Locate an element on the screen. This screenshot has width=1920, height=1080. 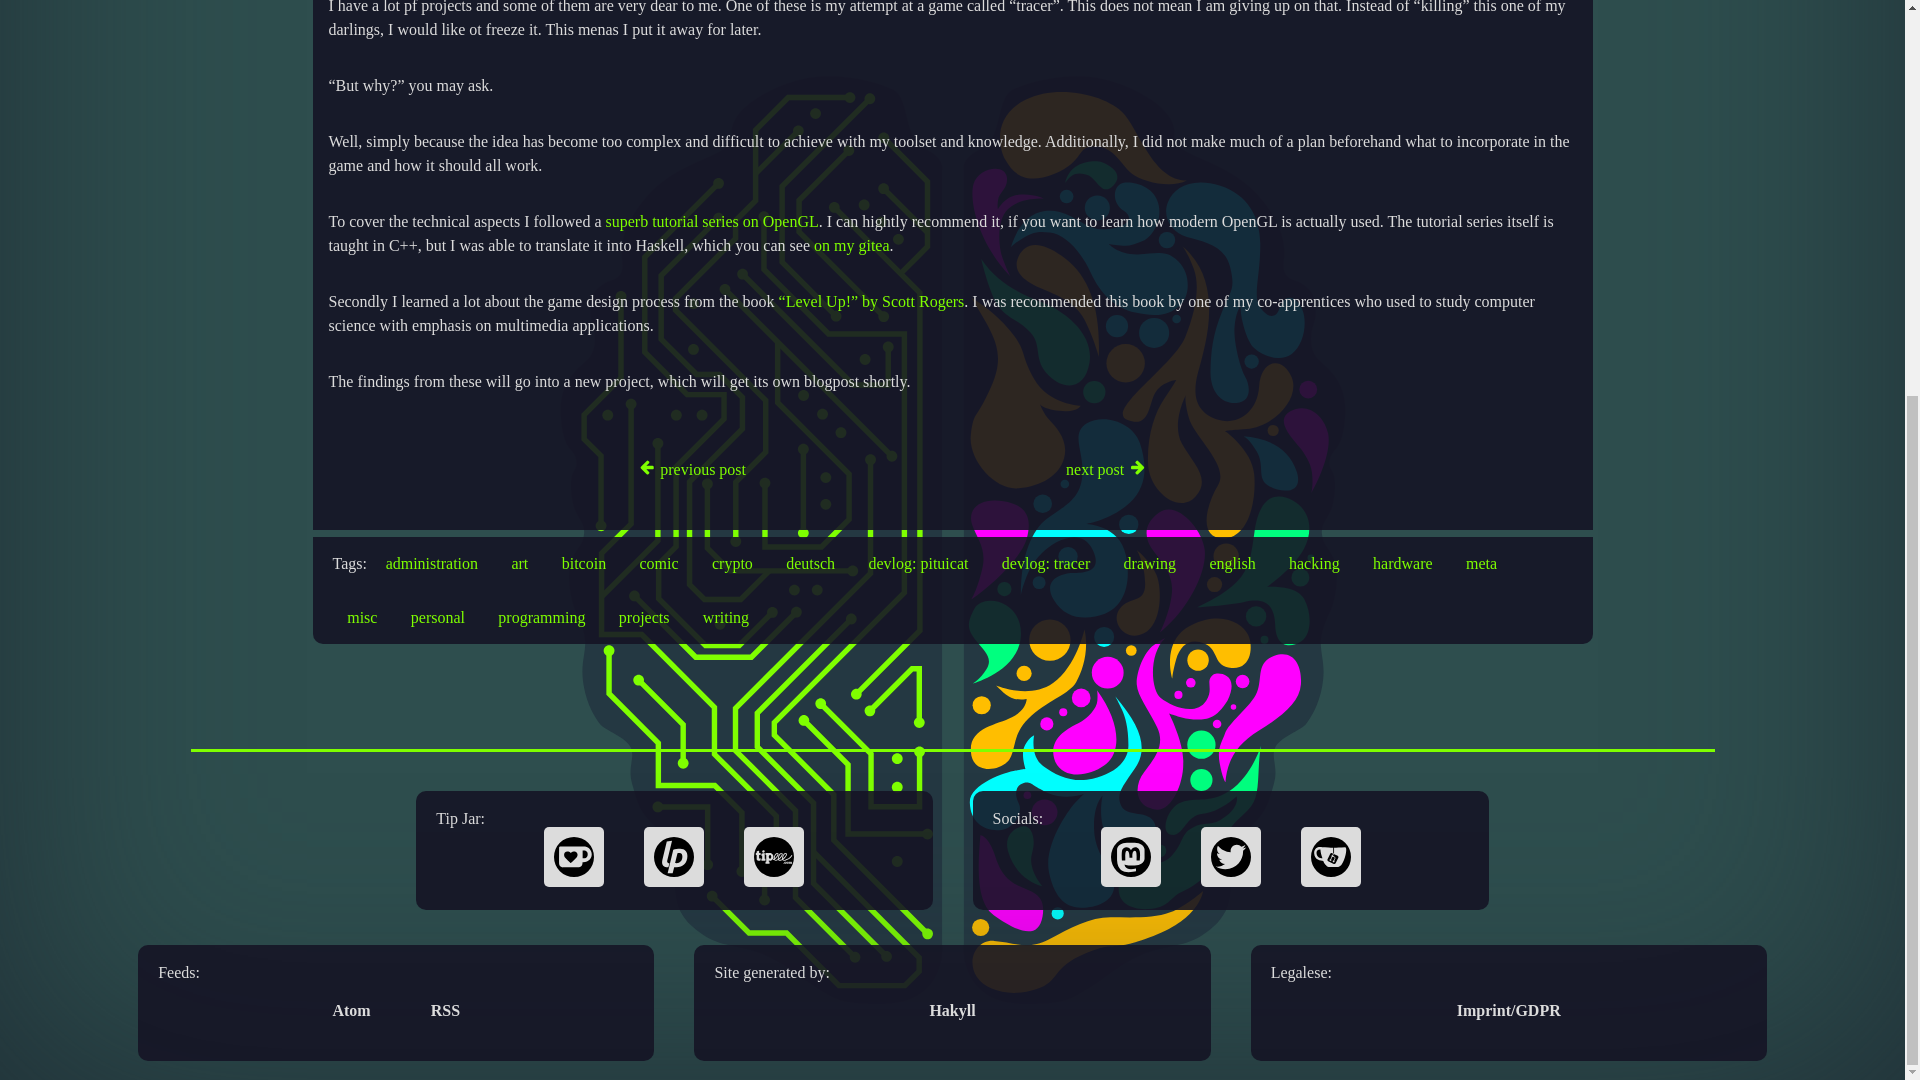
programming is located at coordinates (541, 616).